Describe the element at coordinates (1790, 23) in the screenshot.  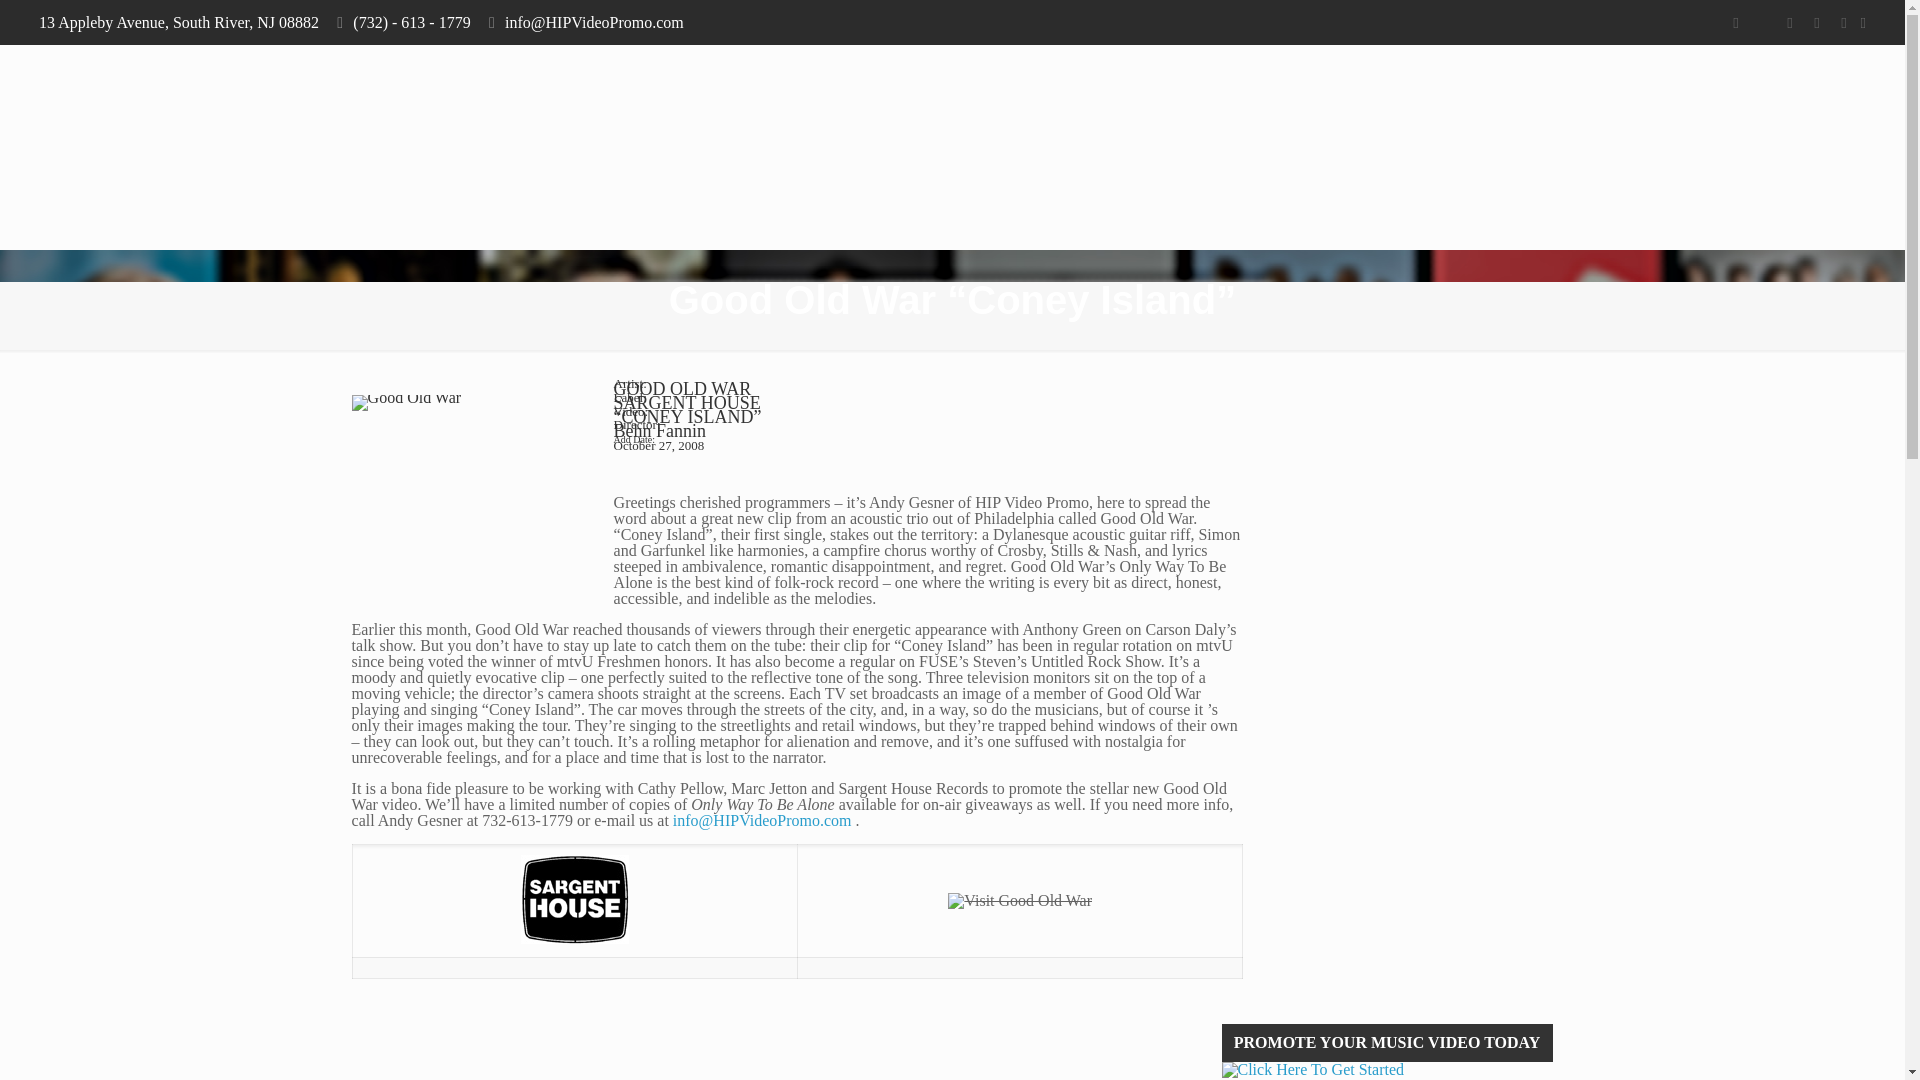
I see `YouTube` at that location.